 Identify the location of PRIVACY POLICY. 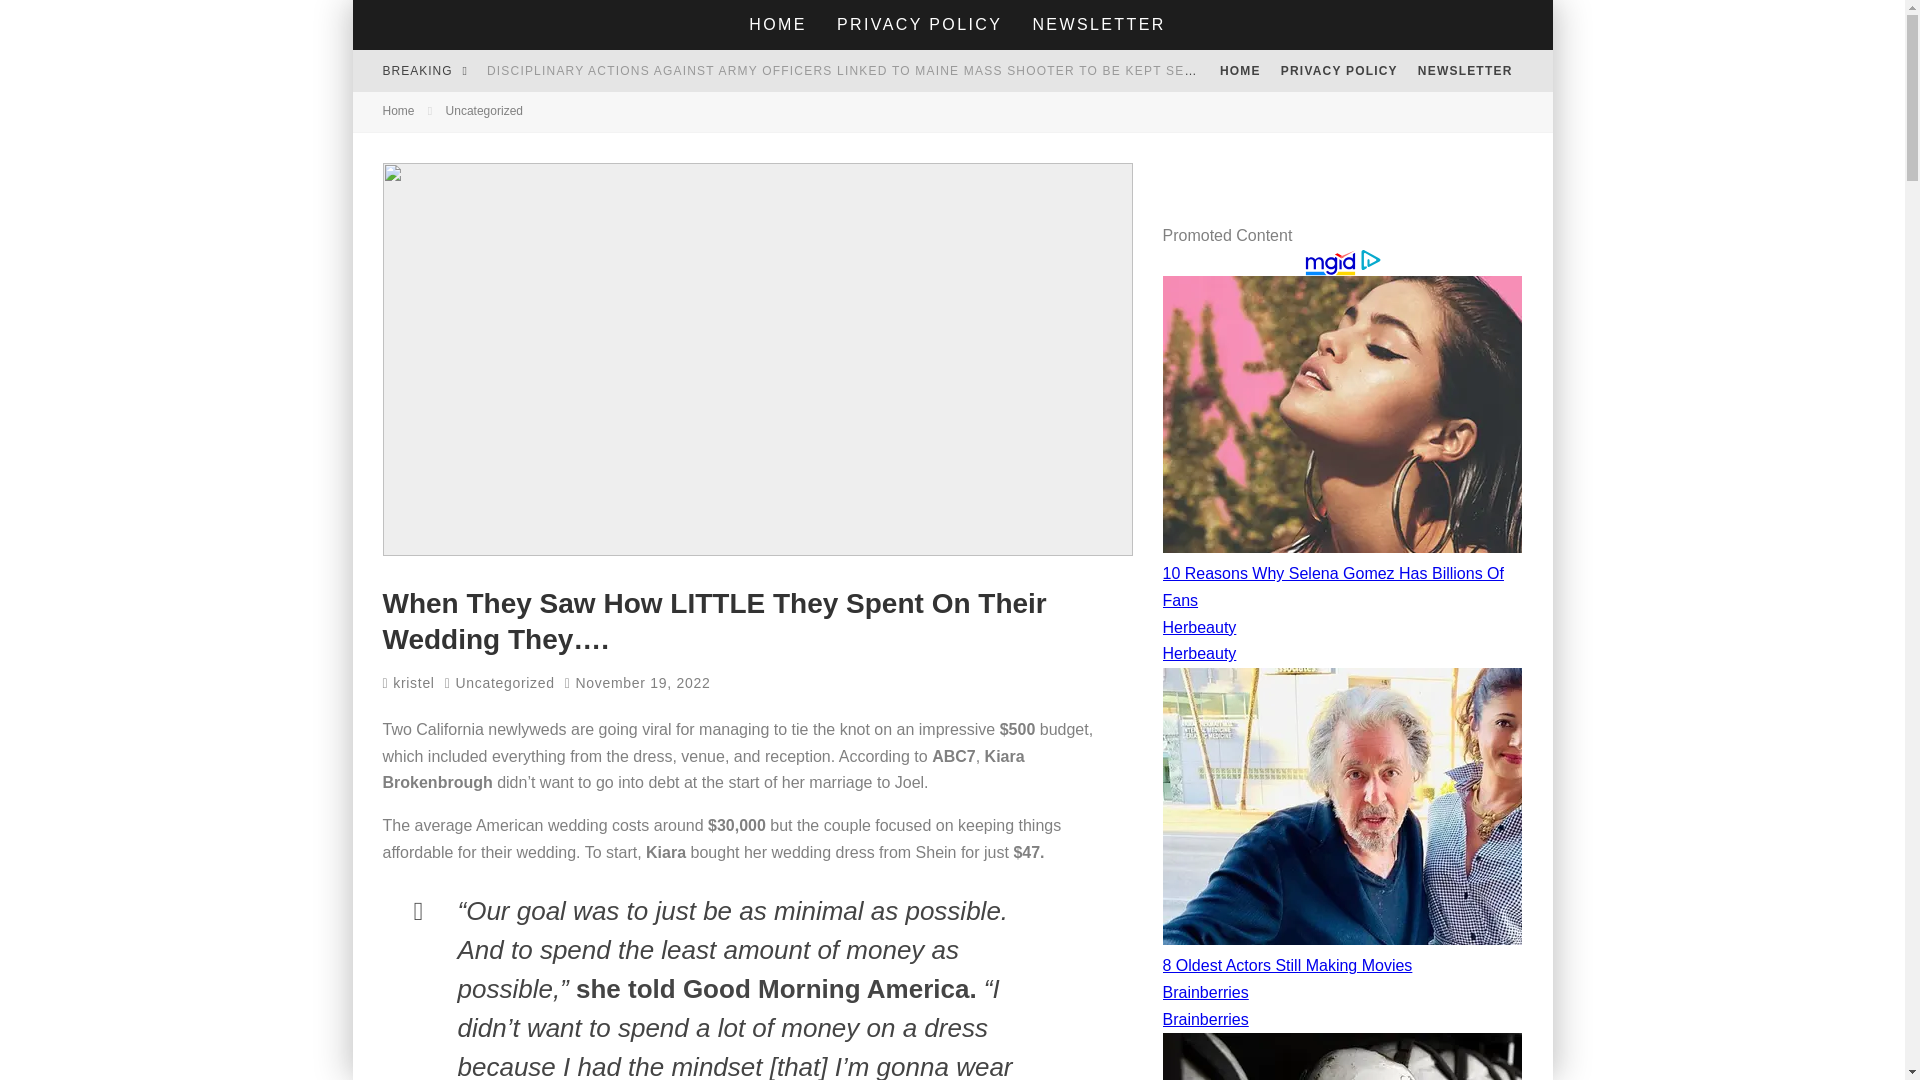
(919, 24).